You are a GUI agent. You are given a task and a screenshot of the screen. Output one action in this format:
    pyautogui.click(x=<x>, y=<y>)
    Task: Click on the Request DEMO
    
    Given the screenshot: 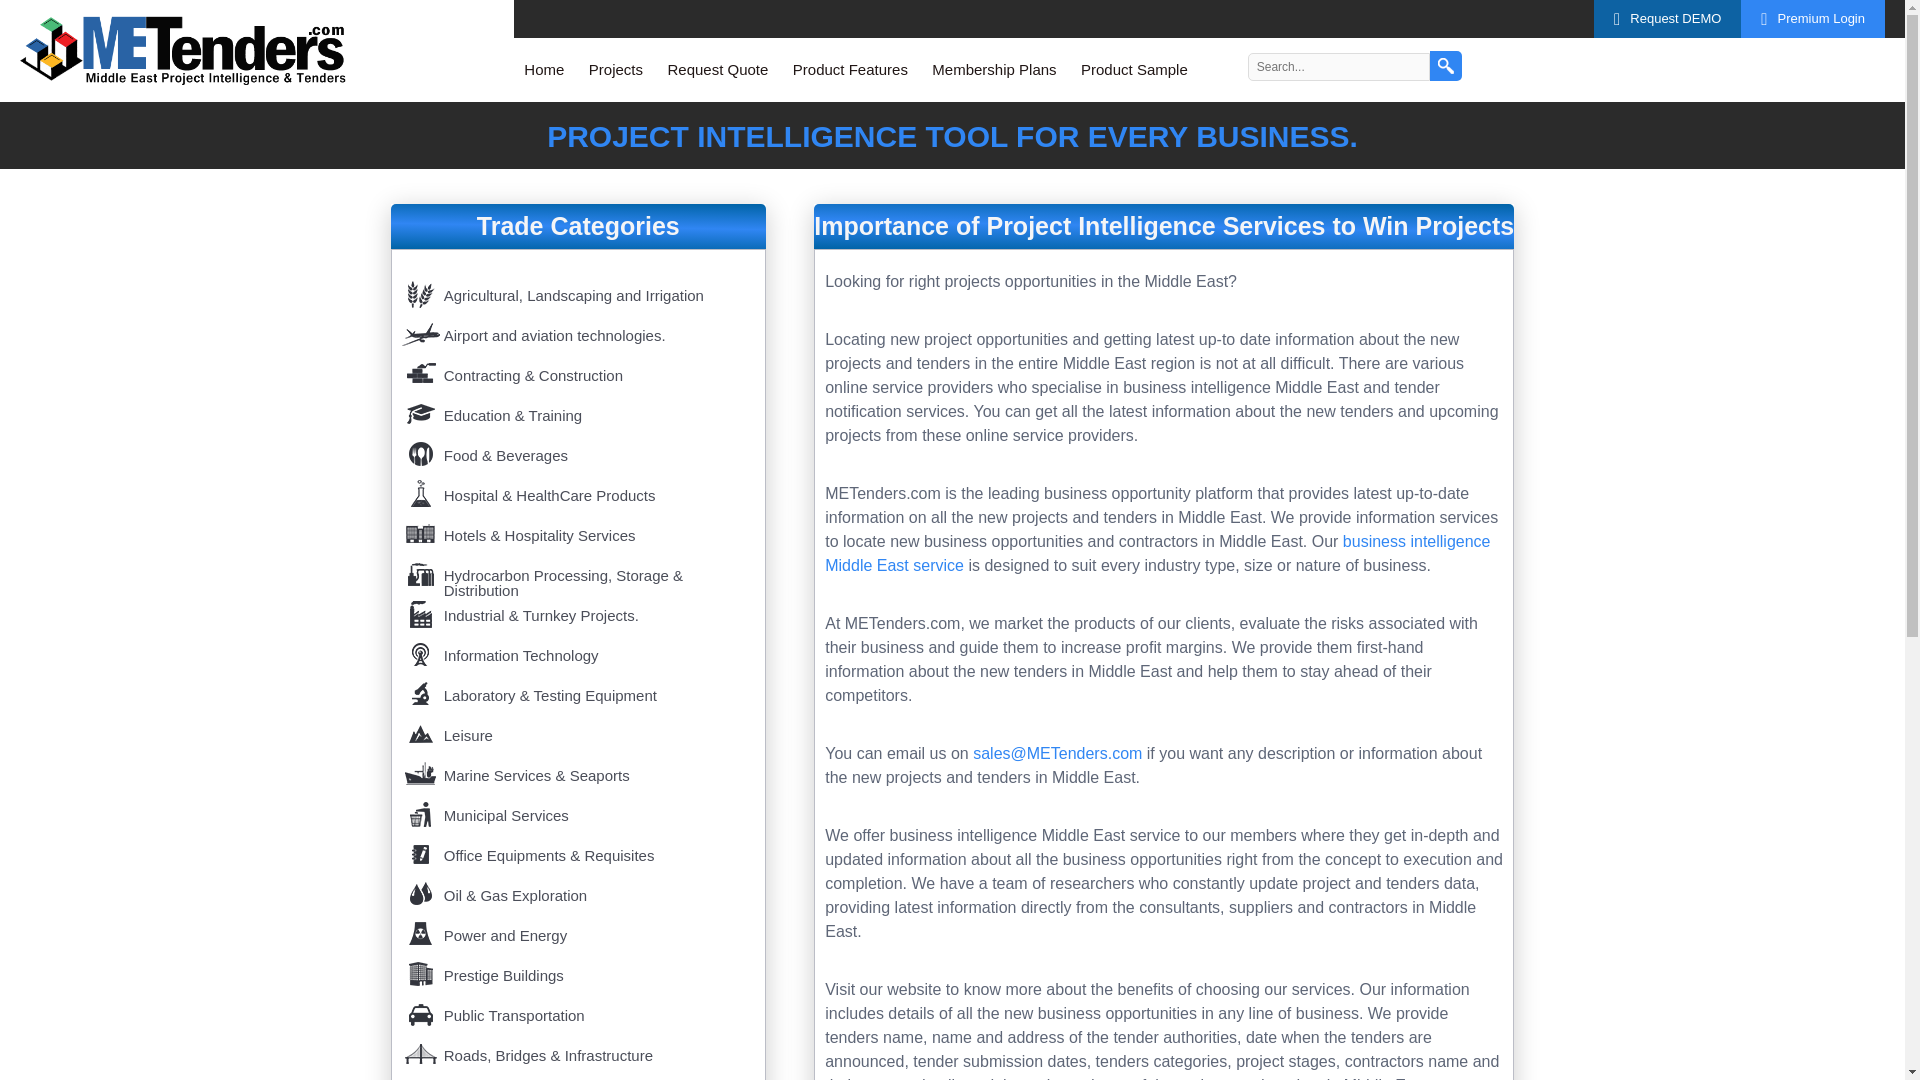 What is the action you would take?
    pyautogui.click(x=1667, y=18)
    